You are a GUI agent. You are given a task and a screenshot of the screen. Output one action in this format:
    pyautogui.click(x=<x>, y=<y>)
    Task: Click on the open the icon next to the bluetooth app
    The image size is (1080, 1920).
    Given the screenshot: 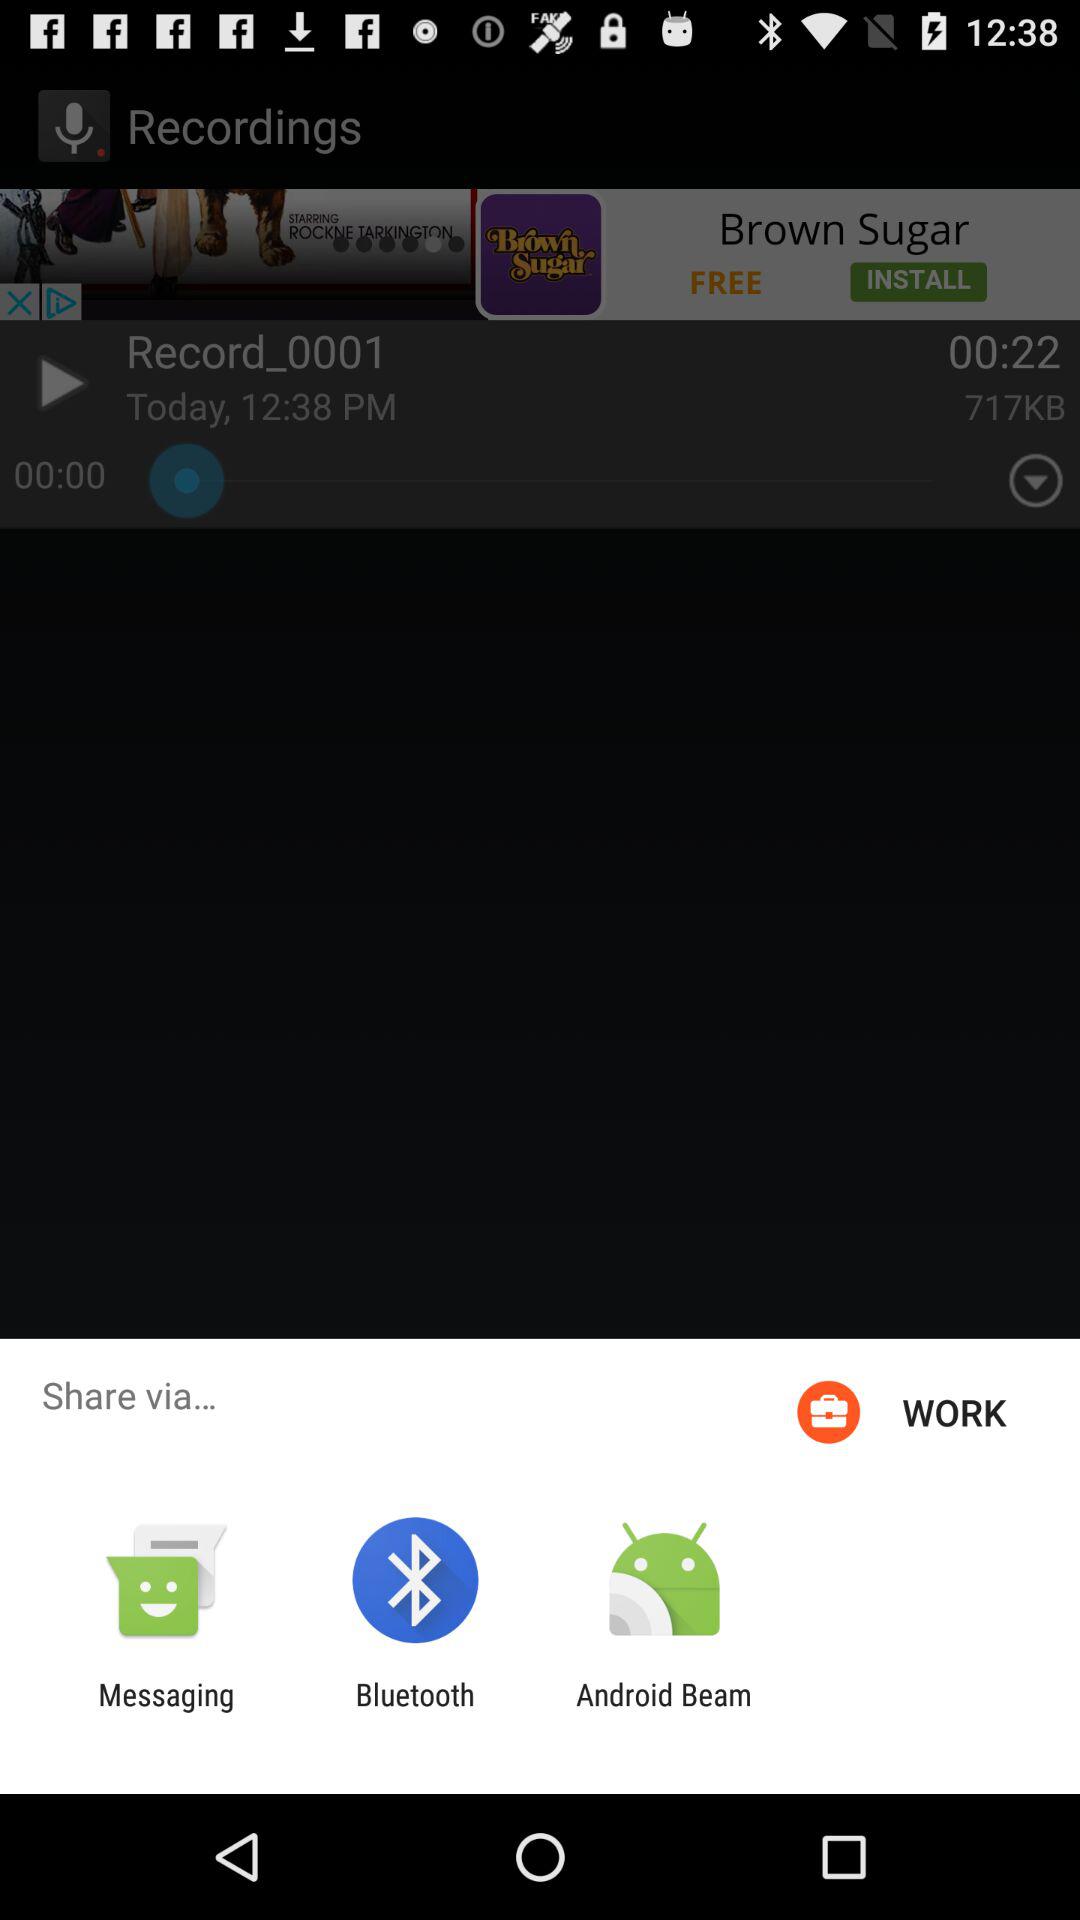 What is the action you would take?
    pyautogui.click(x=664, y=1712)
    